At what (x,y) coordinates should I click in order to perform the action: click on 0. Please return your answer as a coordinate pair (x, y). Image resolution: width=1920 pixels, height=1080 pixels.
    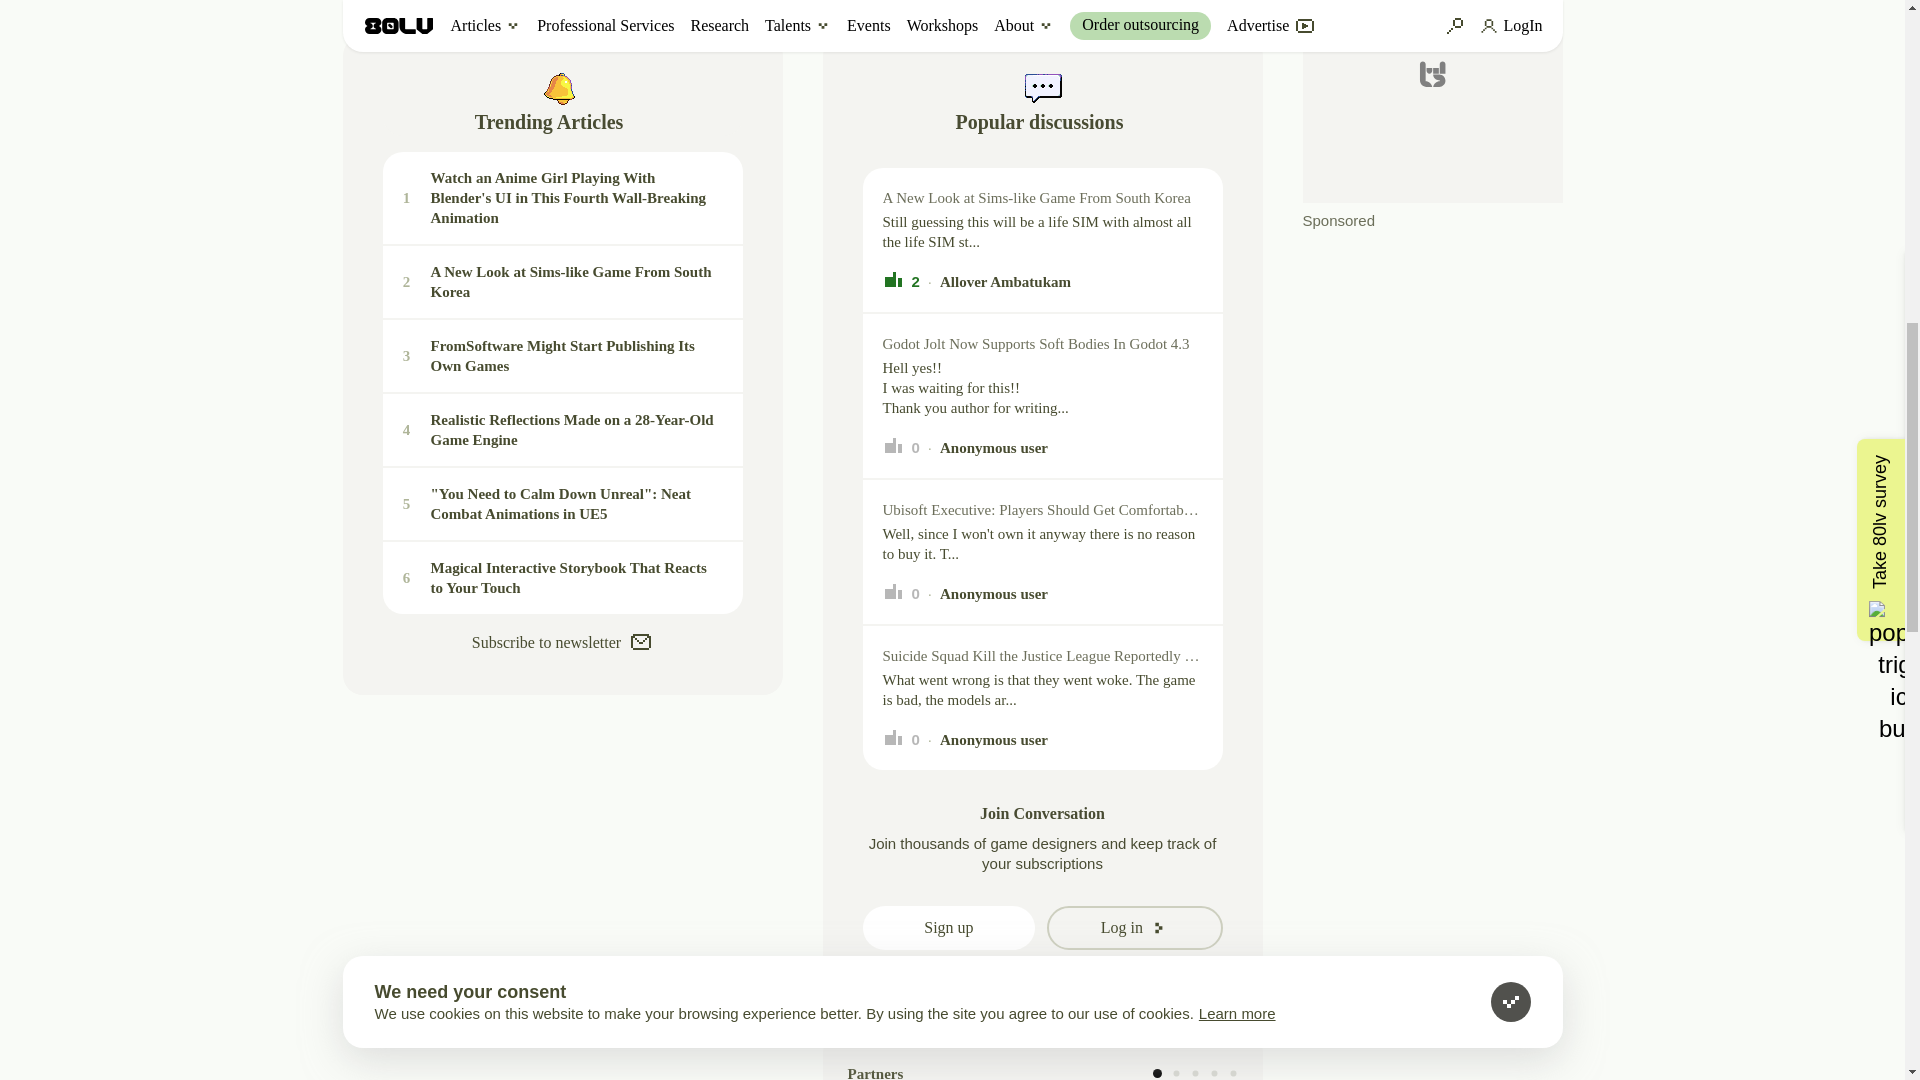
    Looking at the image, I should click on (900, 282).